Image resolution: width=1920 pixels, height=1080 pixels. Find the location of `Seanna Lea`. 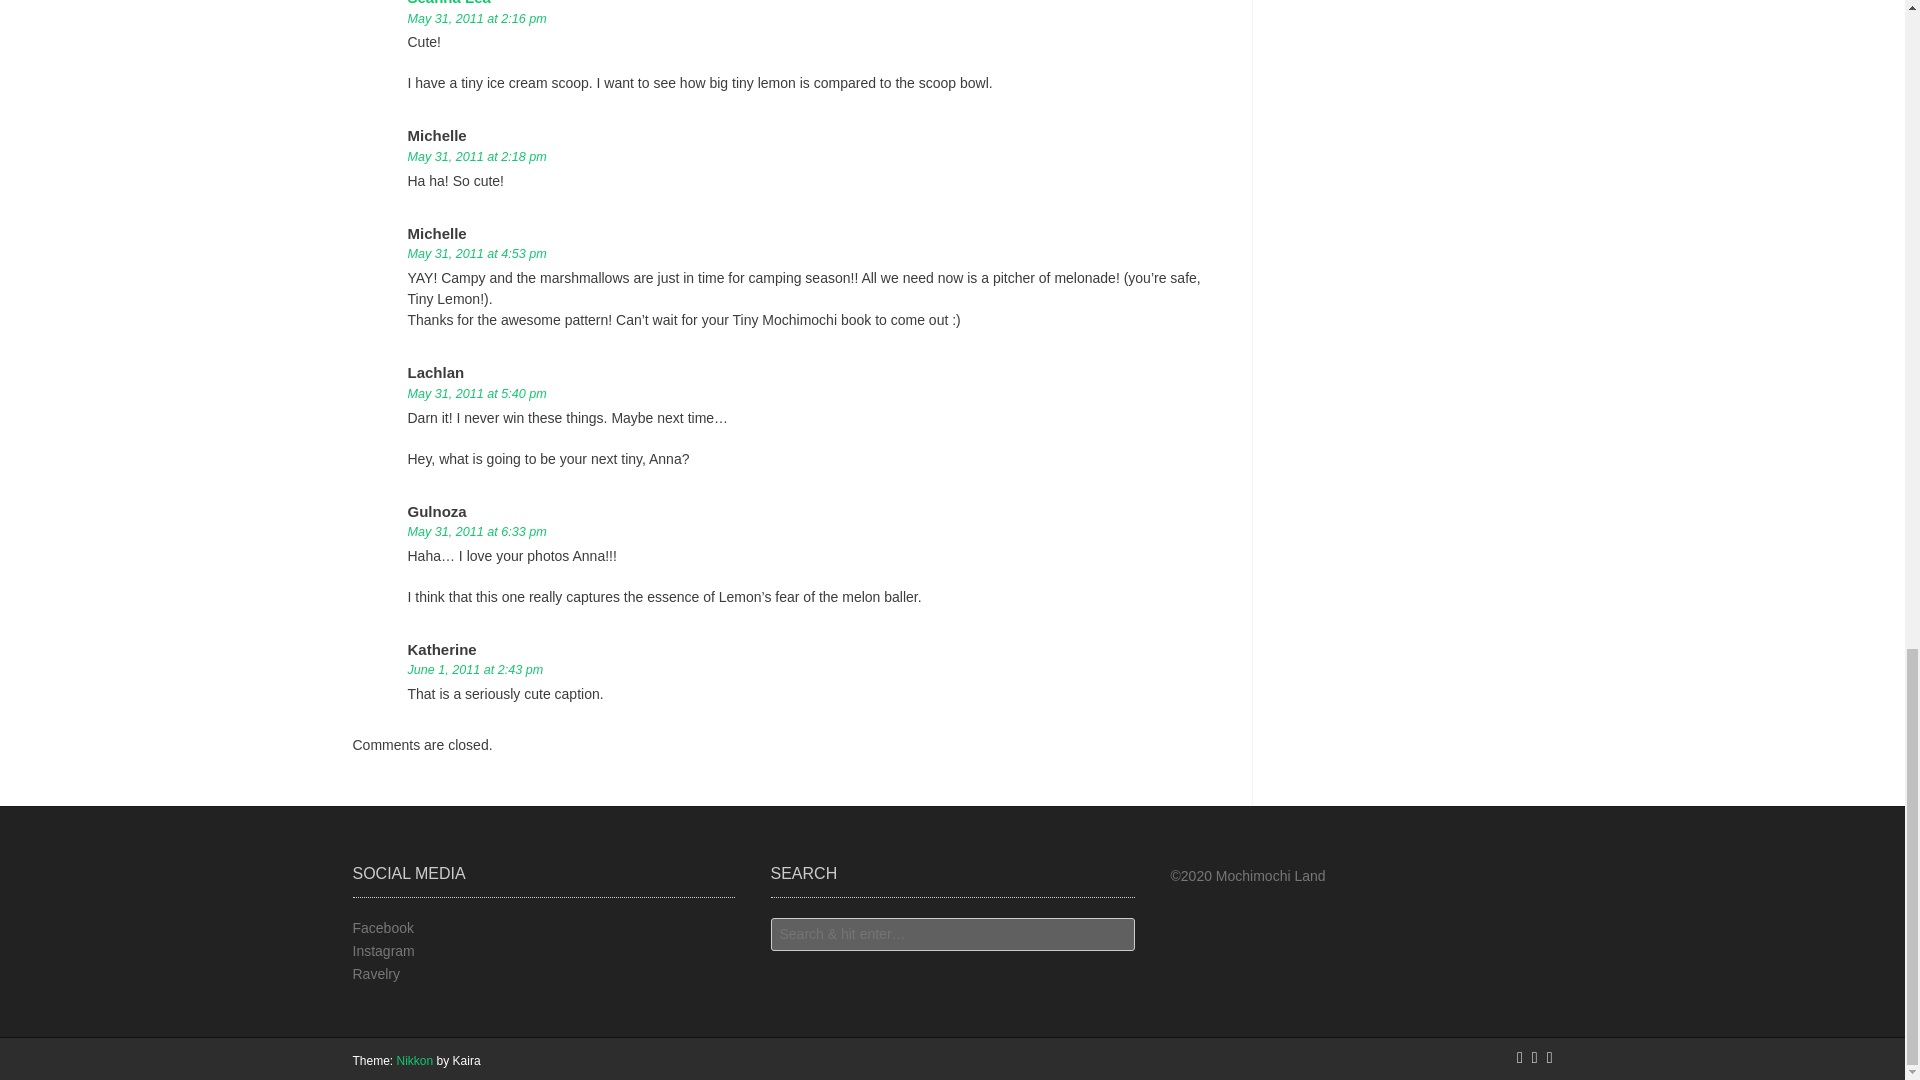

Seanna Lea is located at coordinates (449, 3).